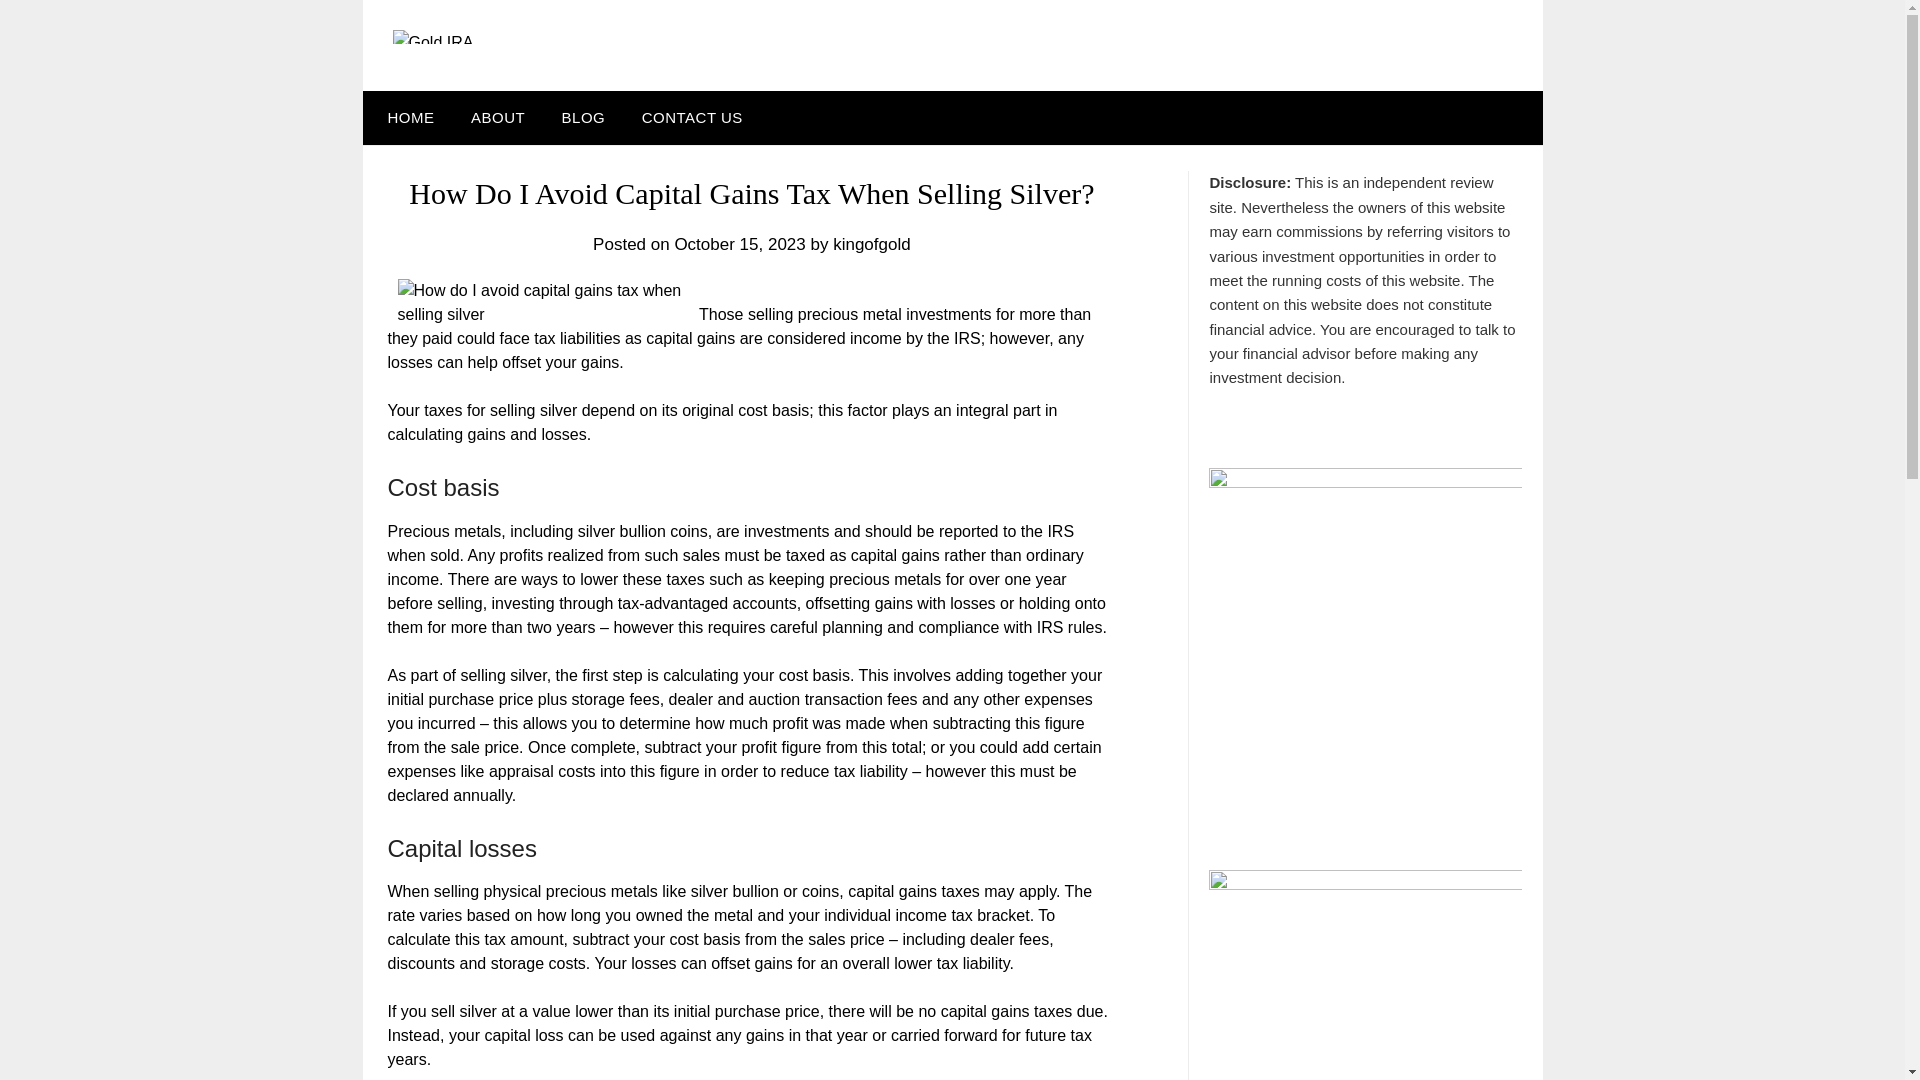  Describe the element at coordinates (692, 117) in the screenshot. I see `CONTACT US` at that location.